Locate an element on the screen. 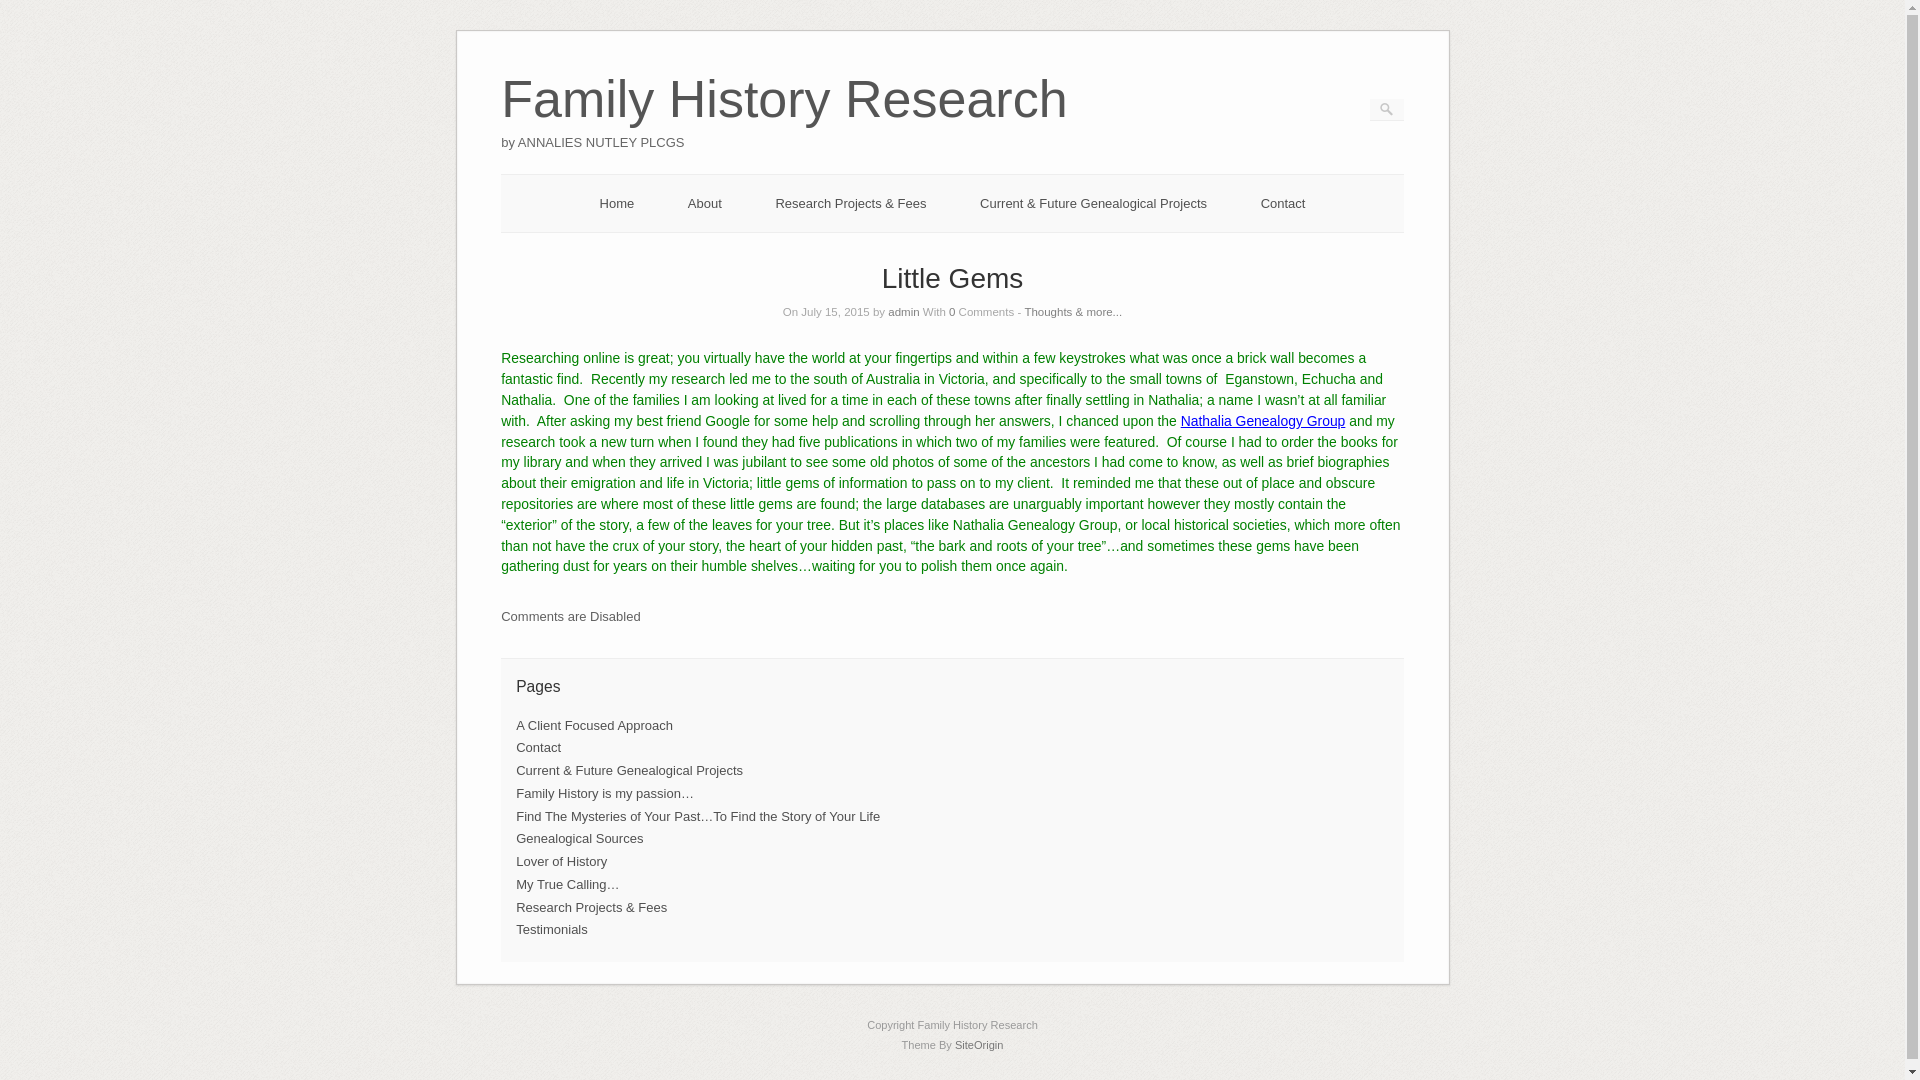  Nathalia Genealogy Group is located at coordinates (1264, 421).